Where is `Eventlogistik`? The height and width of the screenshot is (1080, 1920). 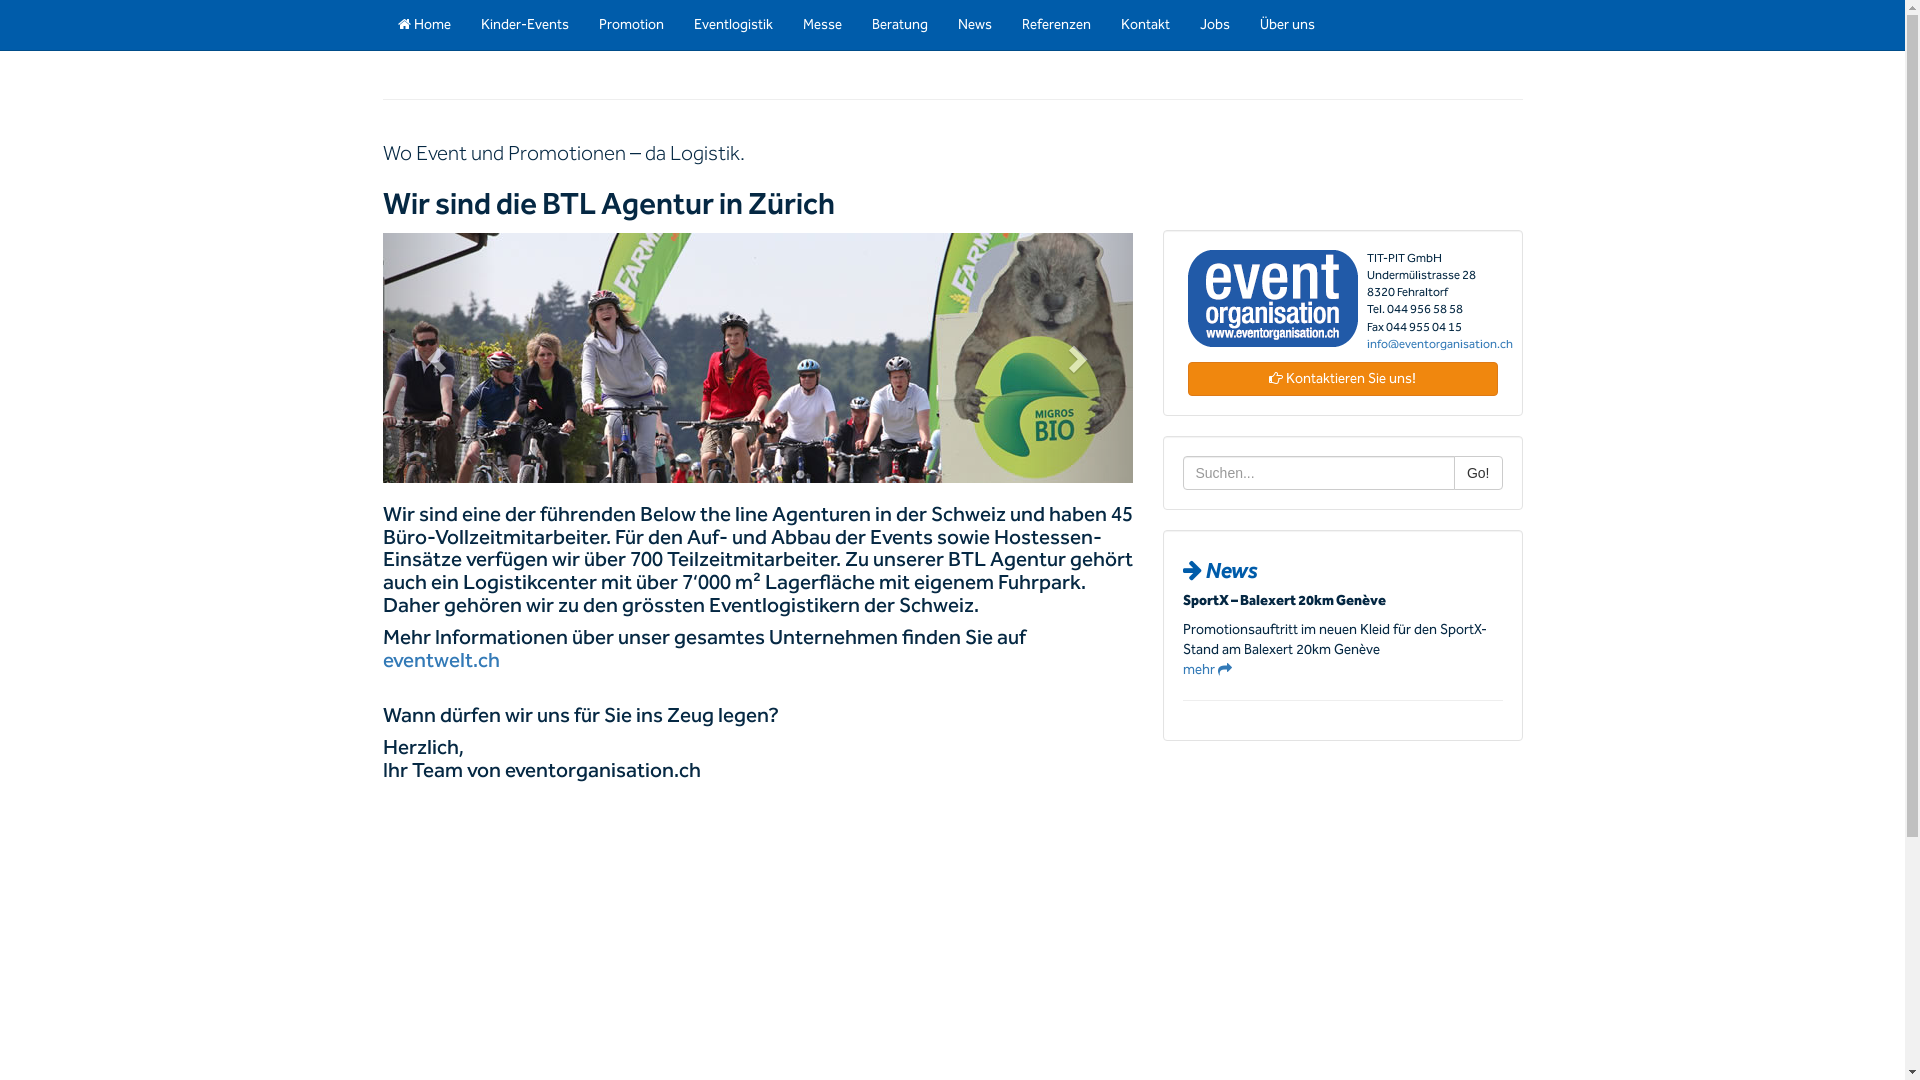
Eventlogistik is located at coordinates (732, 25).